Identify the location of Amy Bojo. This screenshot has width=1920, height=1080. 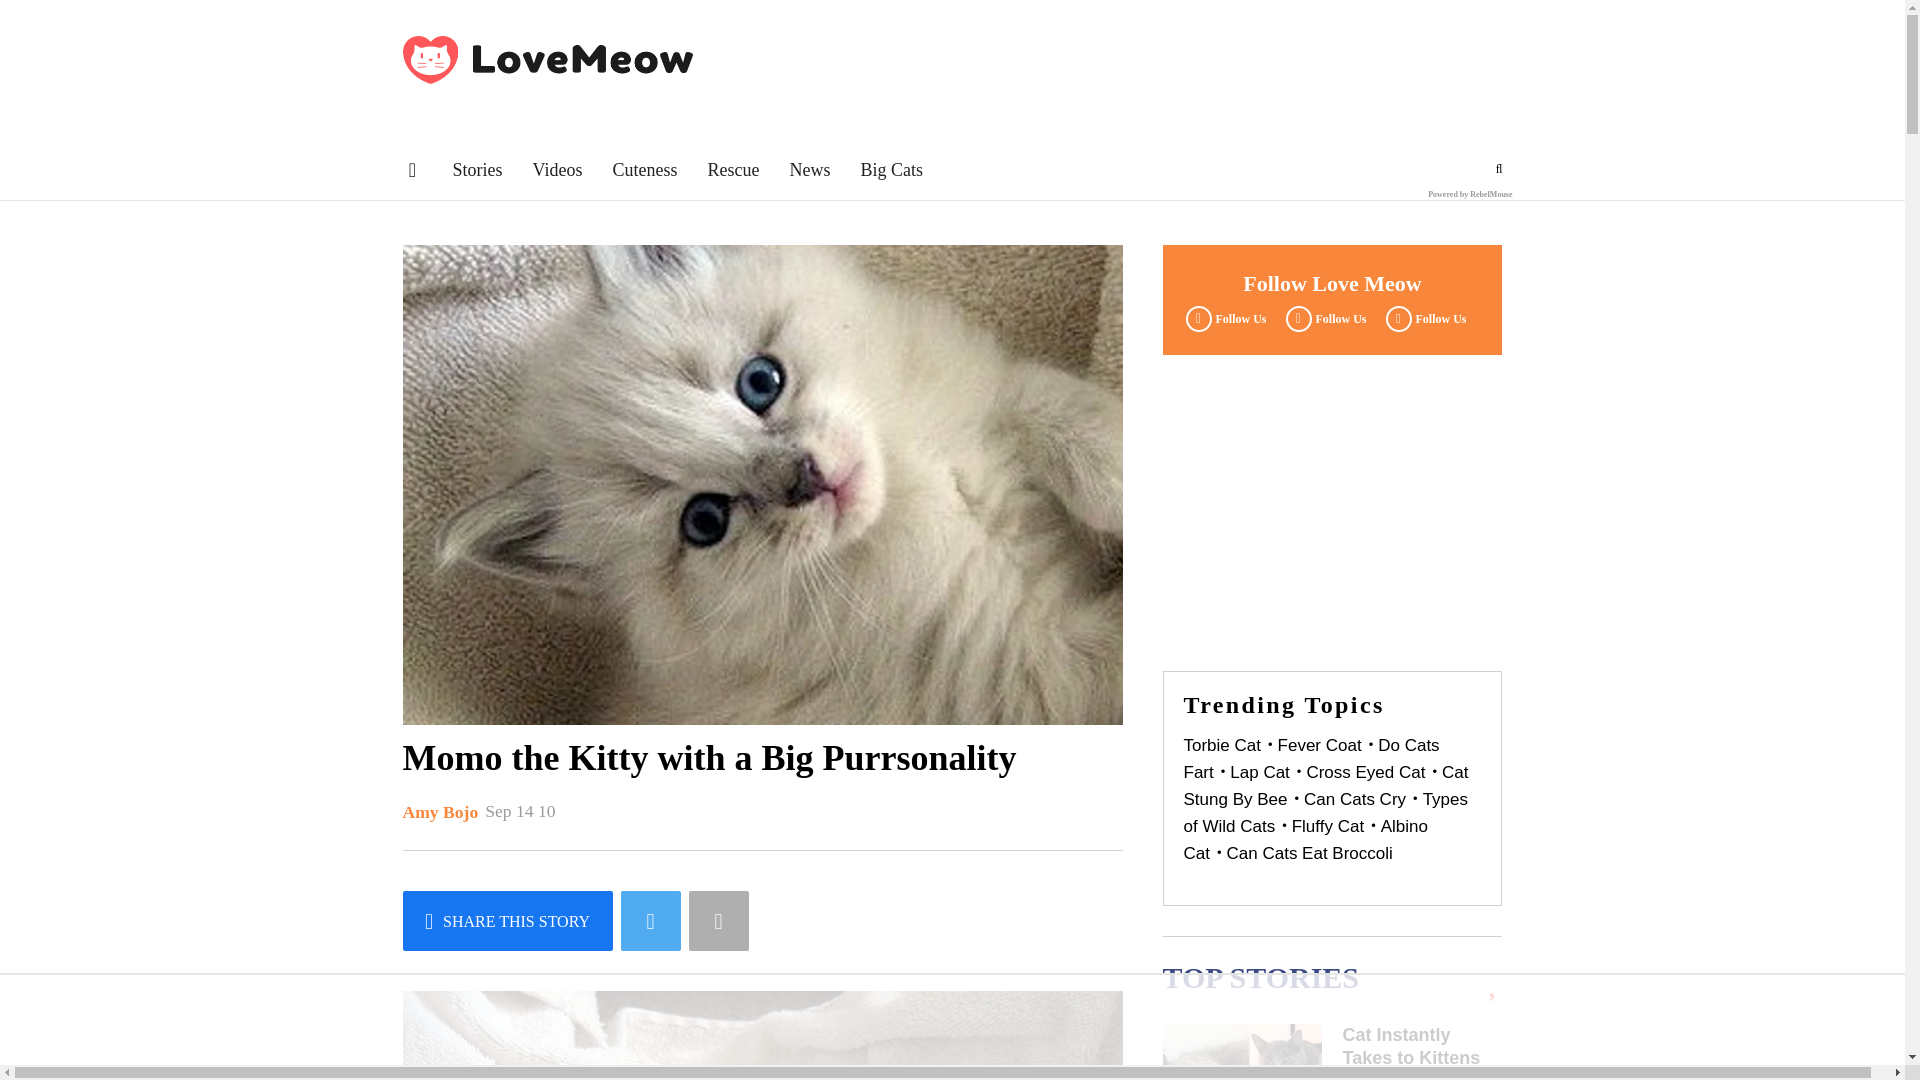
(440, 812).